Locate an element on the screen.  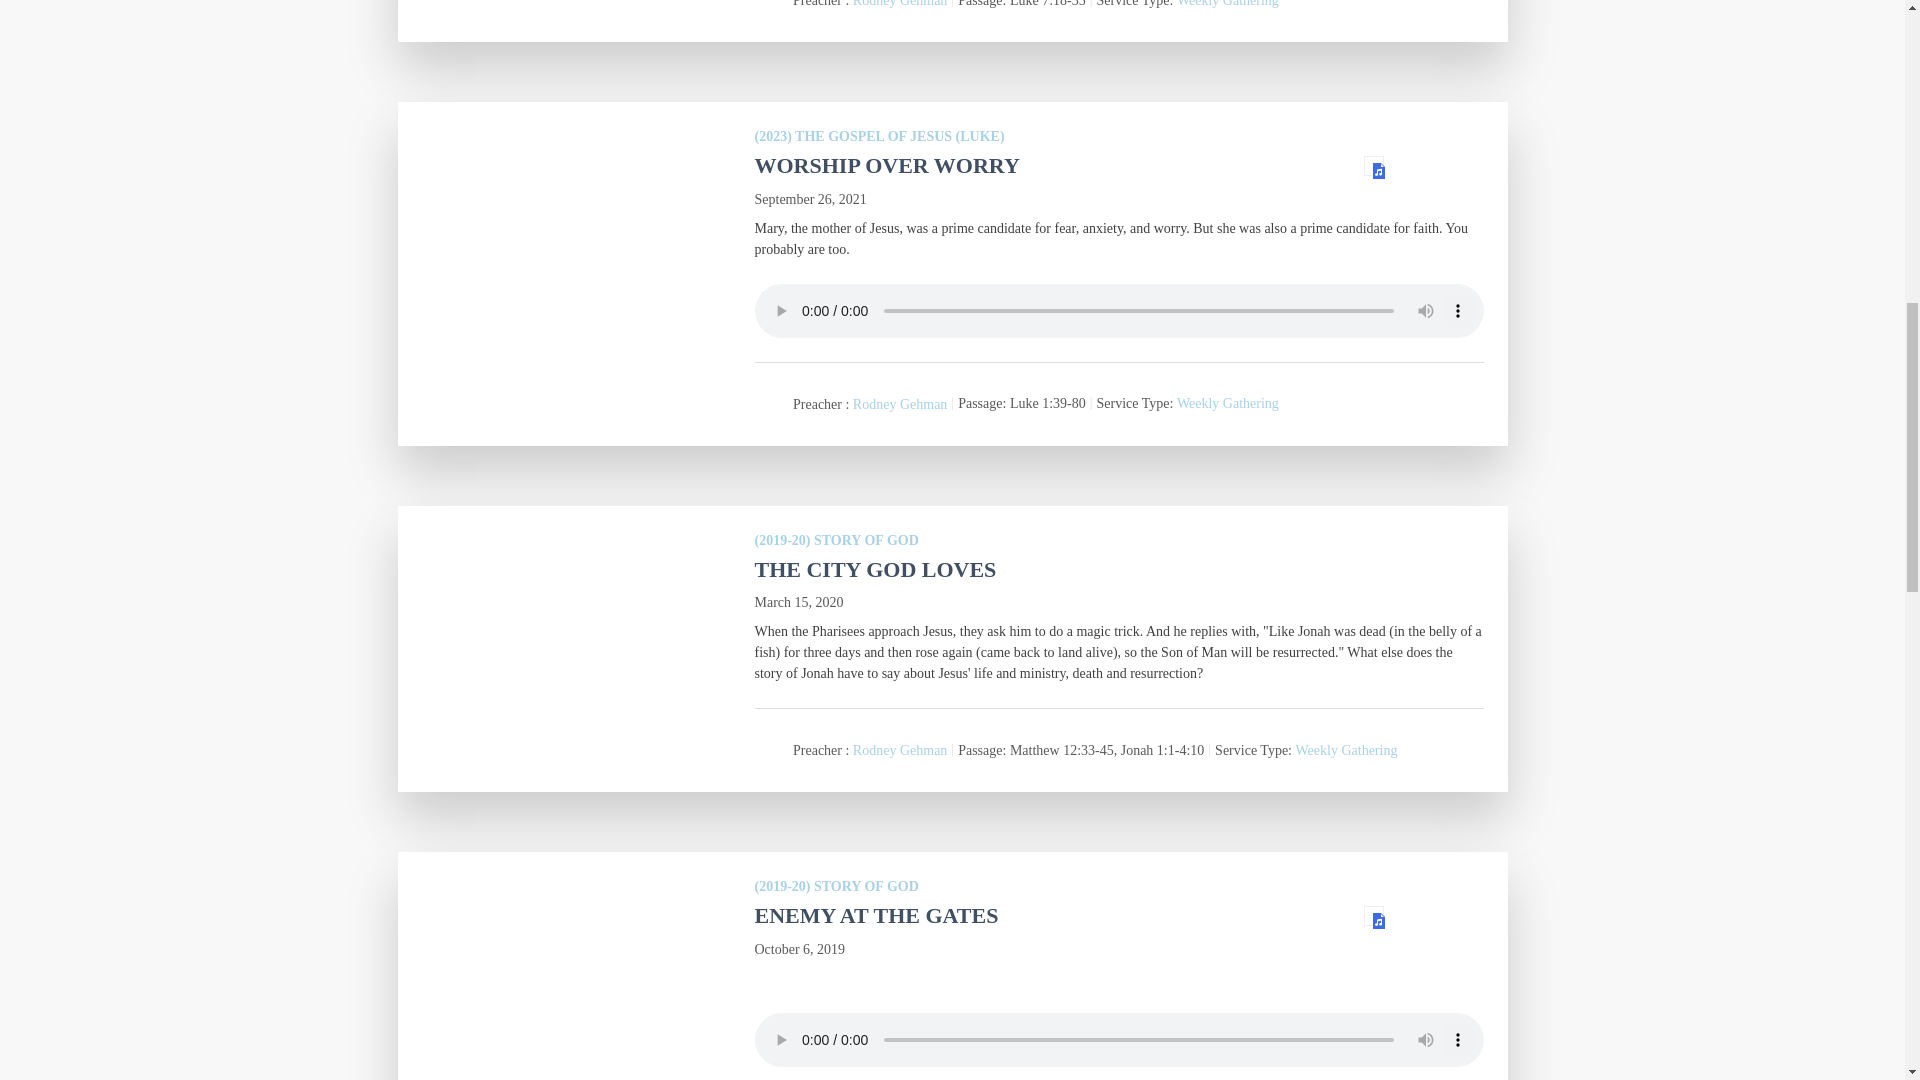
Audio is located at coordinates (1374, 166).